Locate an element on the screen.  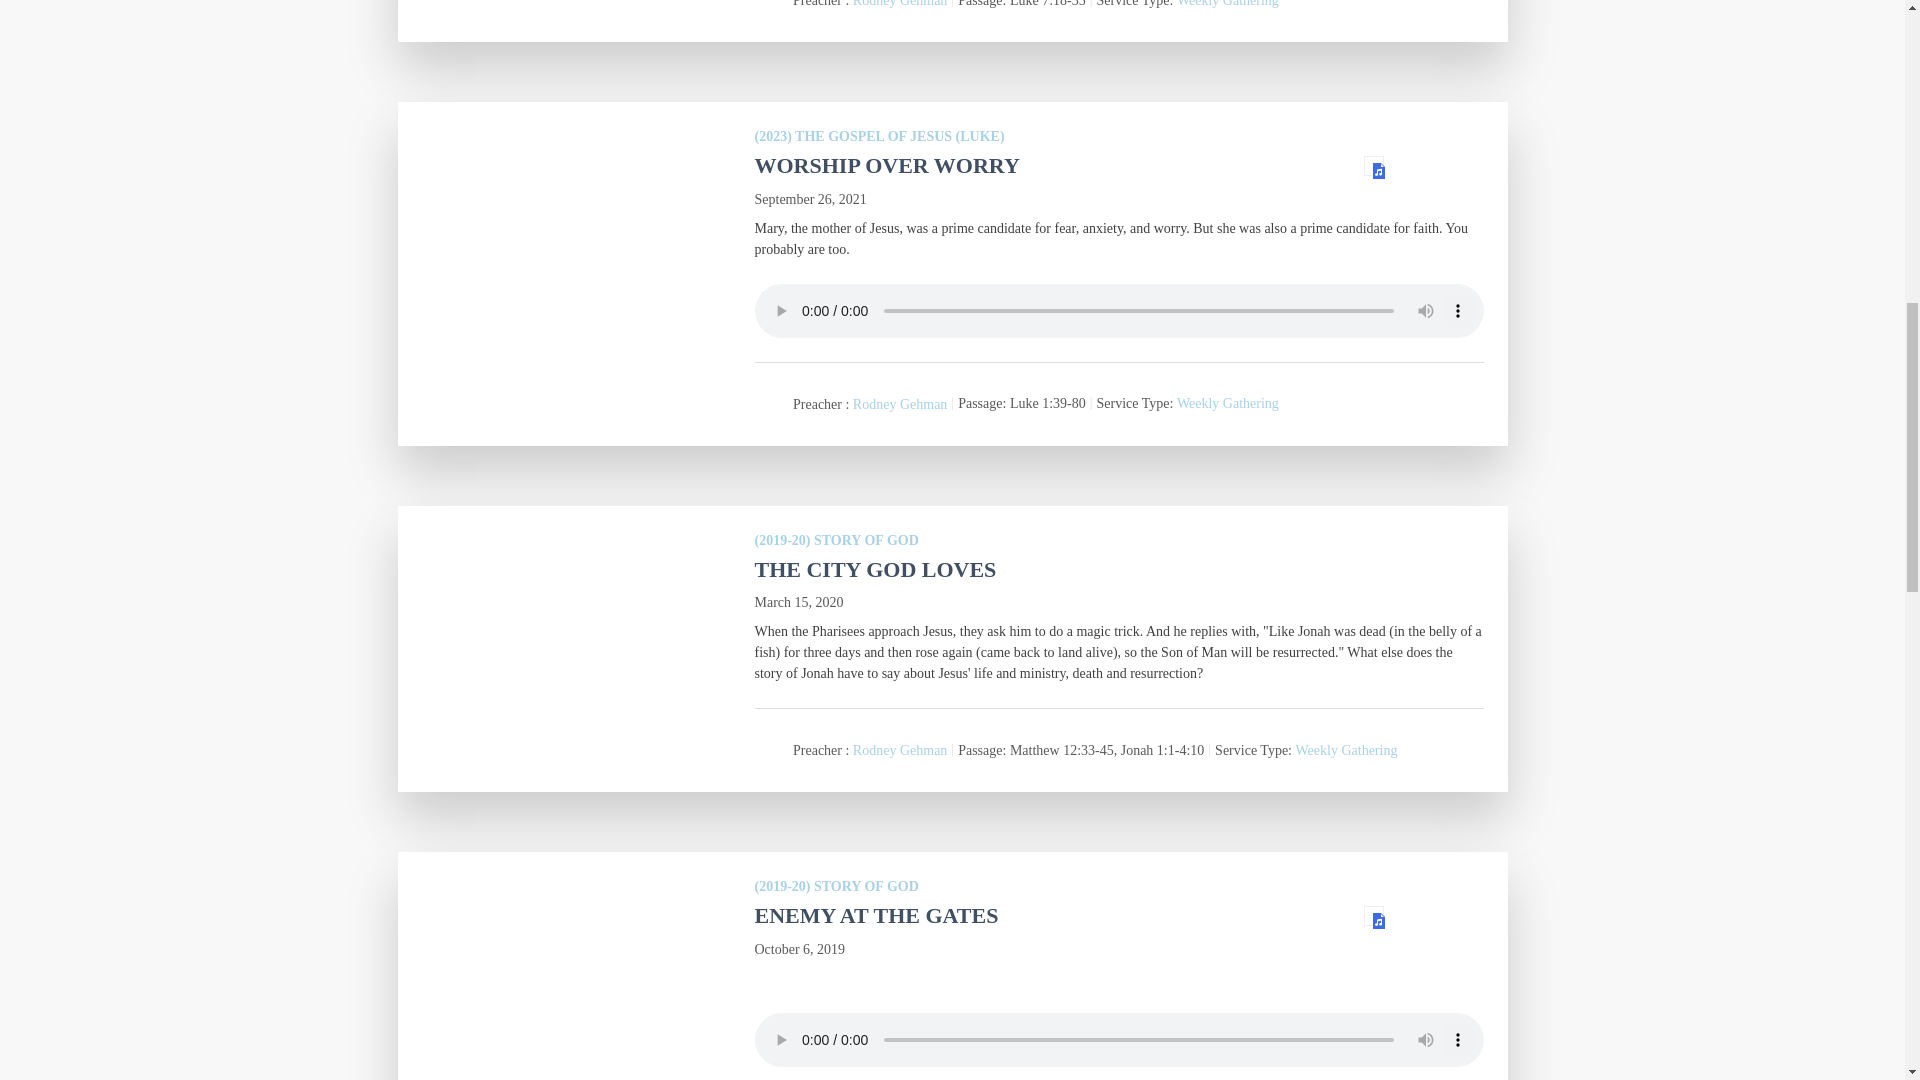
Audio is located at coordinates (1374, 166).